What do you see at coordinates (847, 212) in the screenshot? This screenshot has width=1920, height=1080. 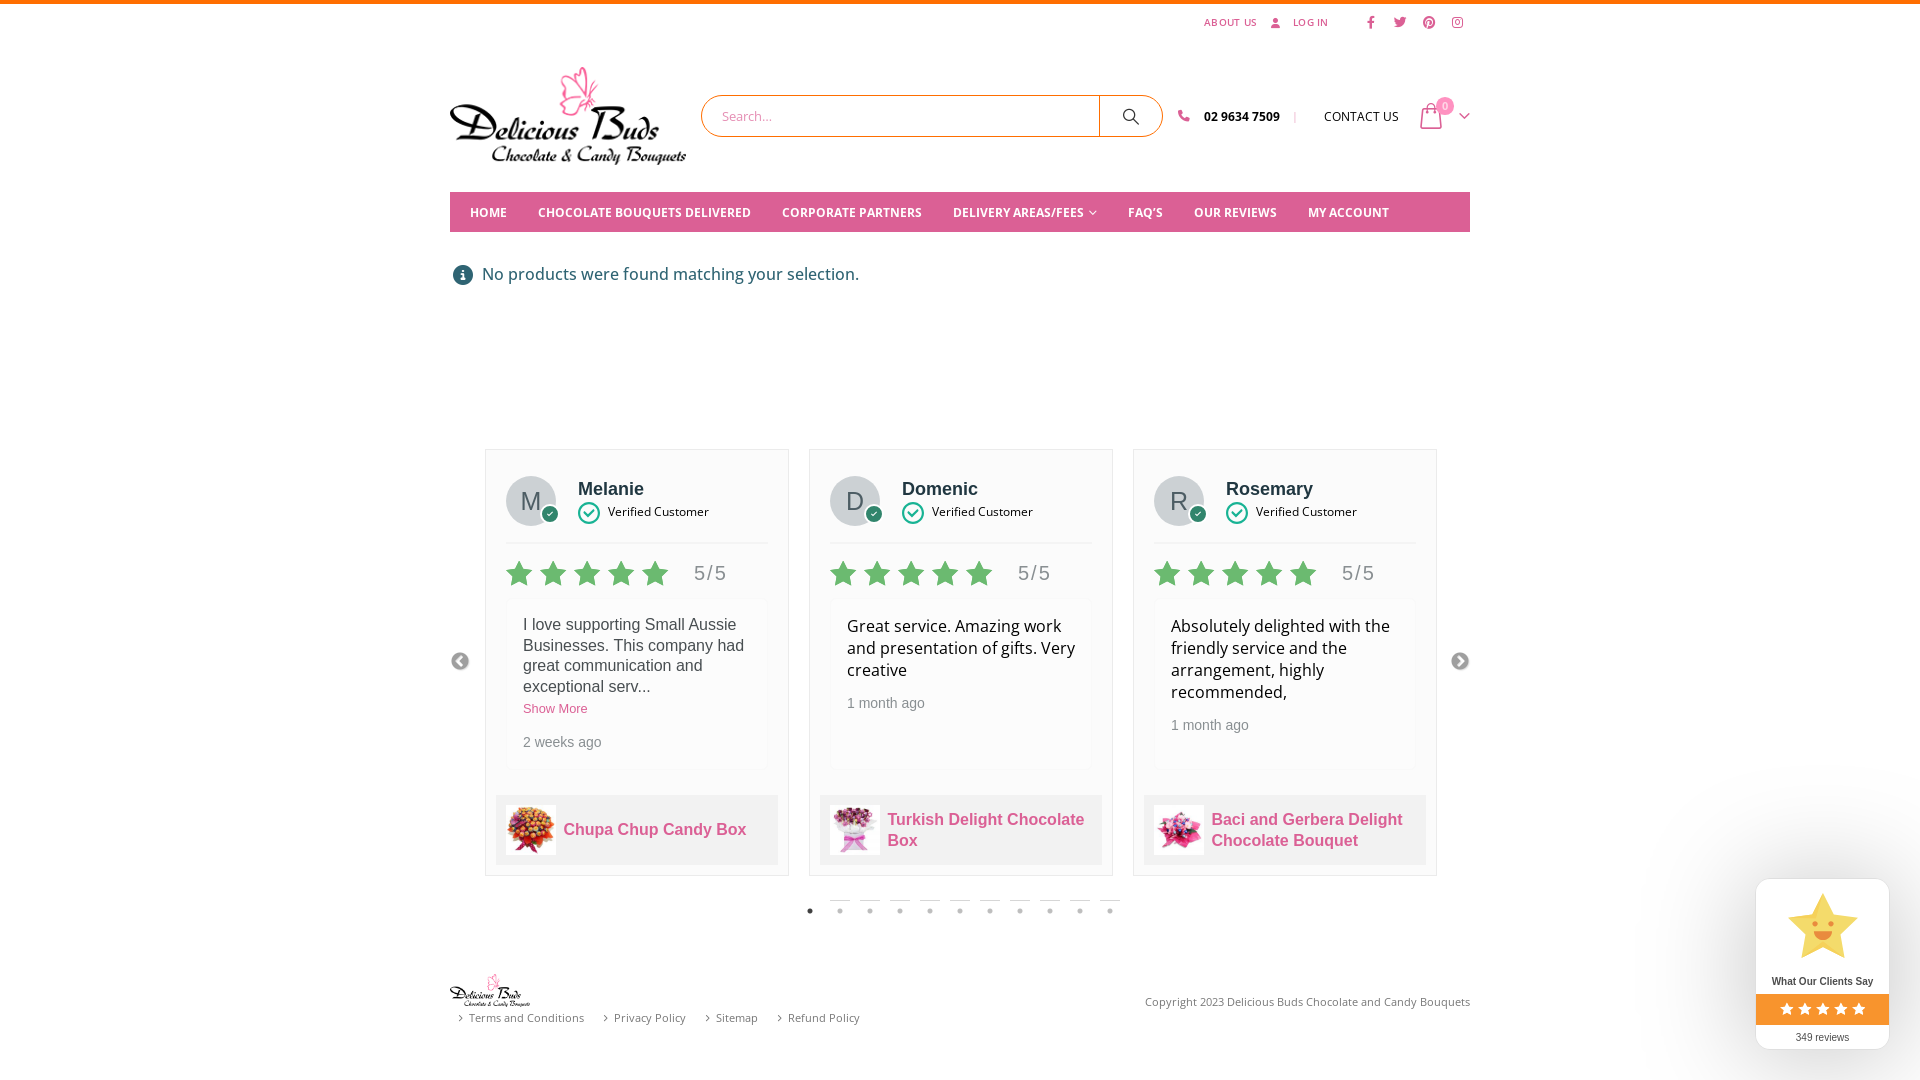 I see `CORPORATE PARTNERS` at bounding box center [847, 212].